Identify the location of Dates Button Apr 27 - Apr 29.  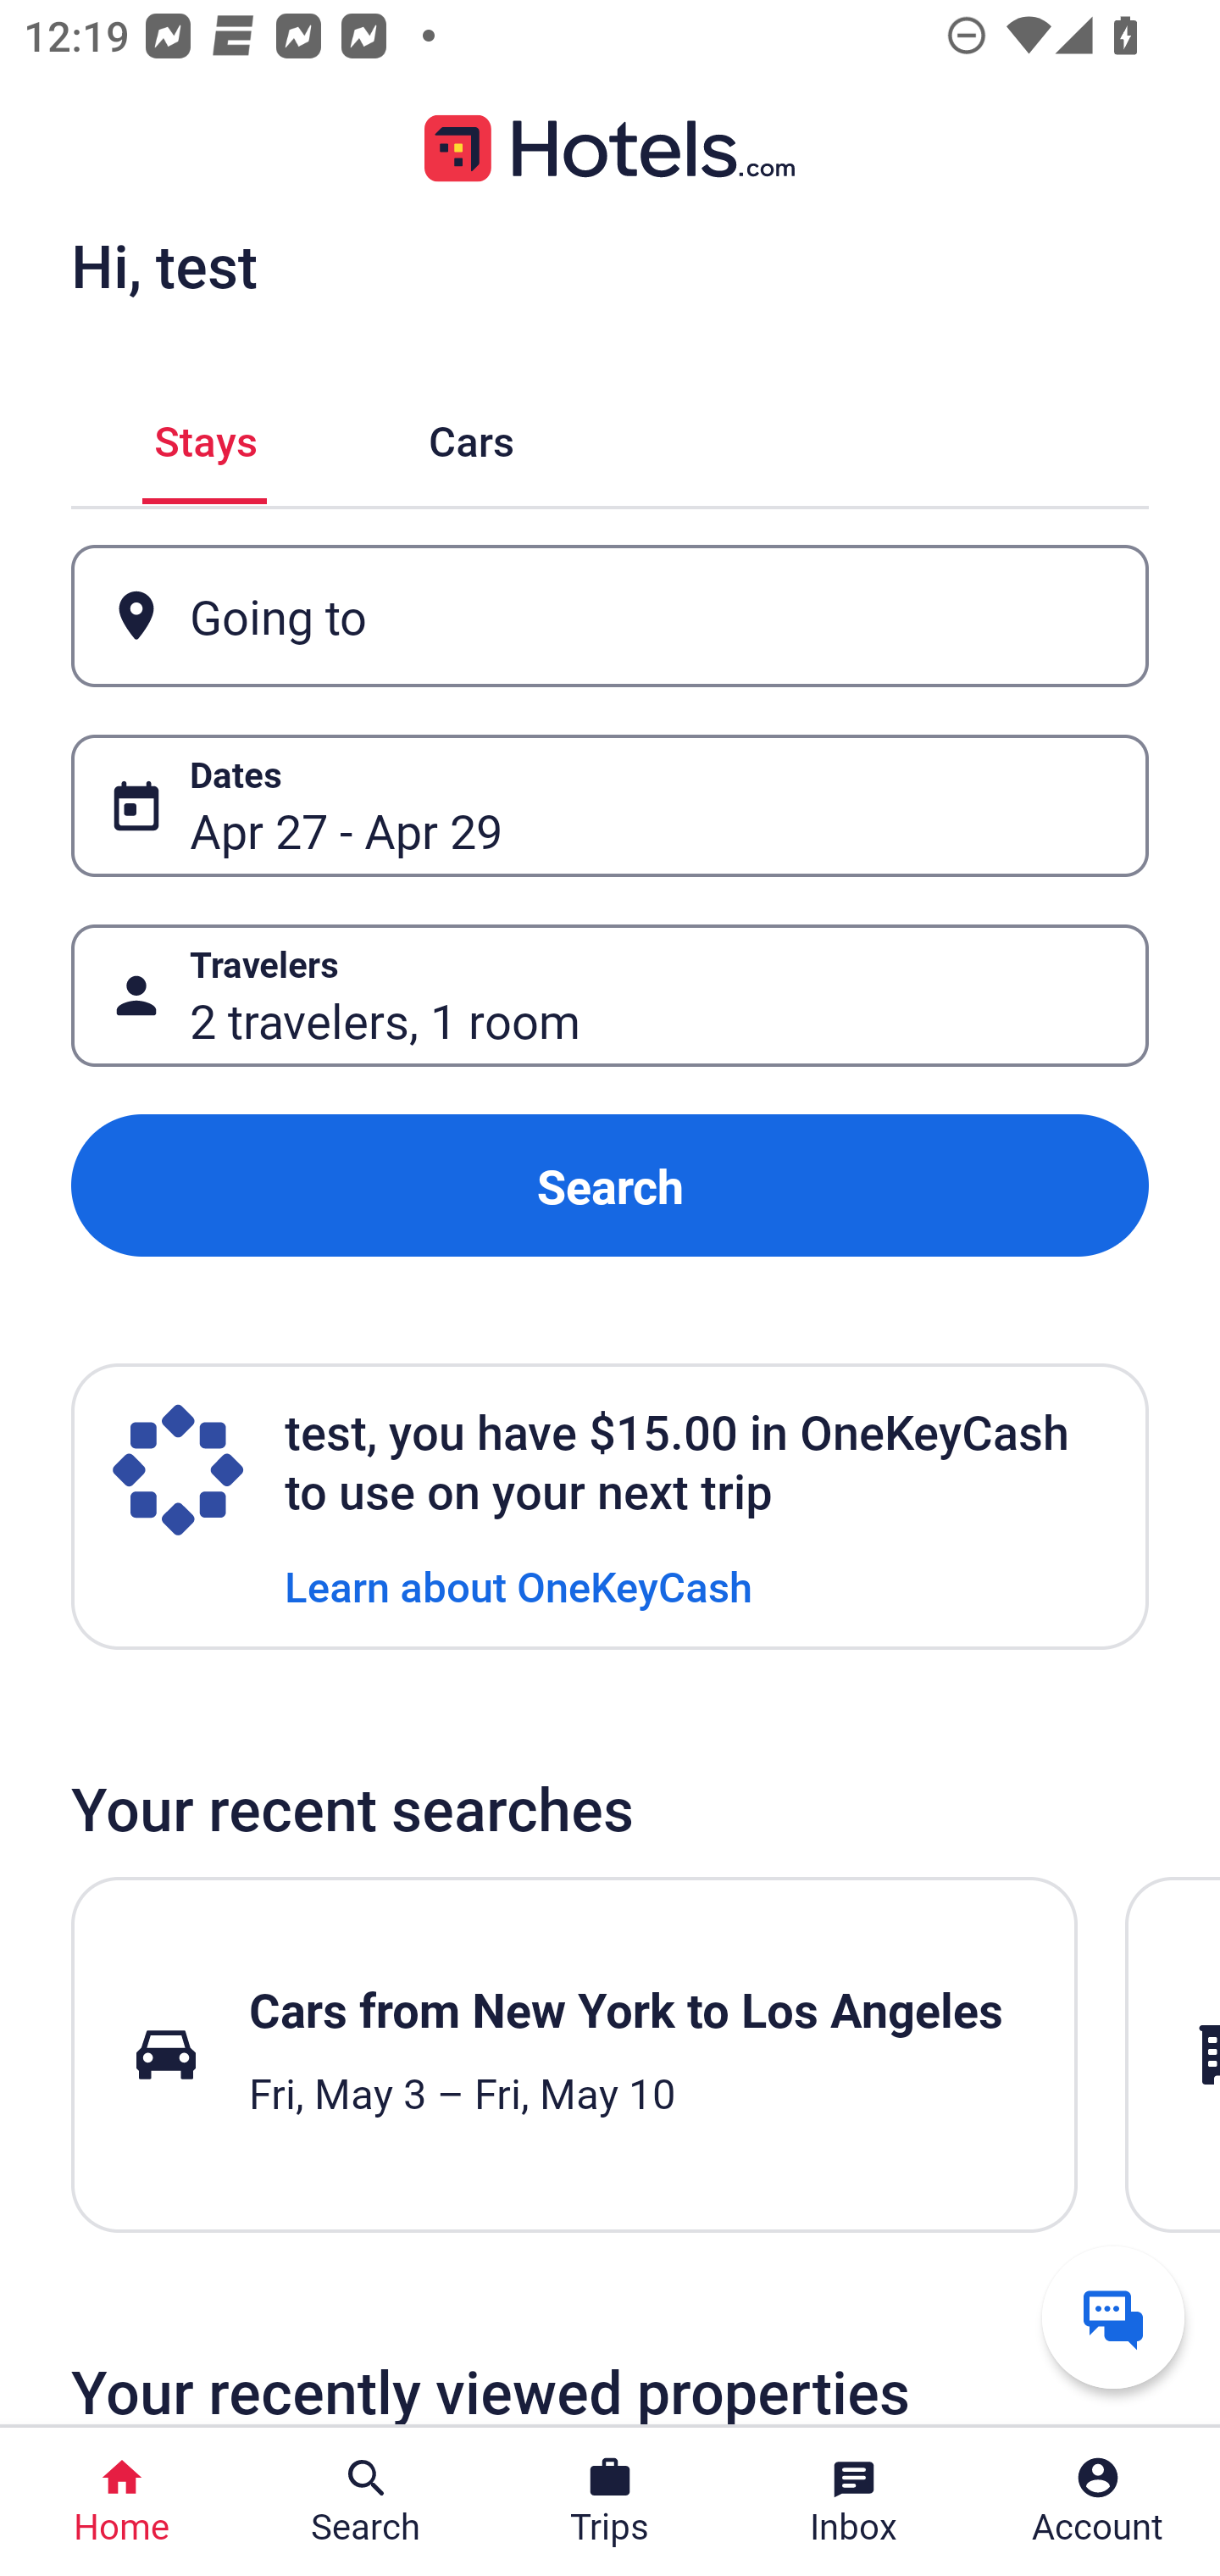
(610, 805).